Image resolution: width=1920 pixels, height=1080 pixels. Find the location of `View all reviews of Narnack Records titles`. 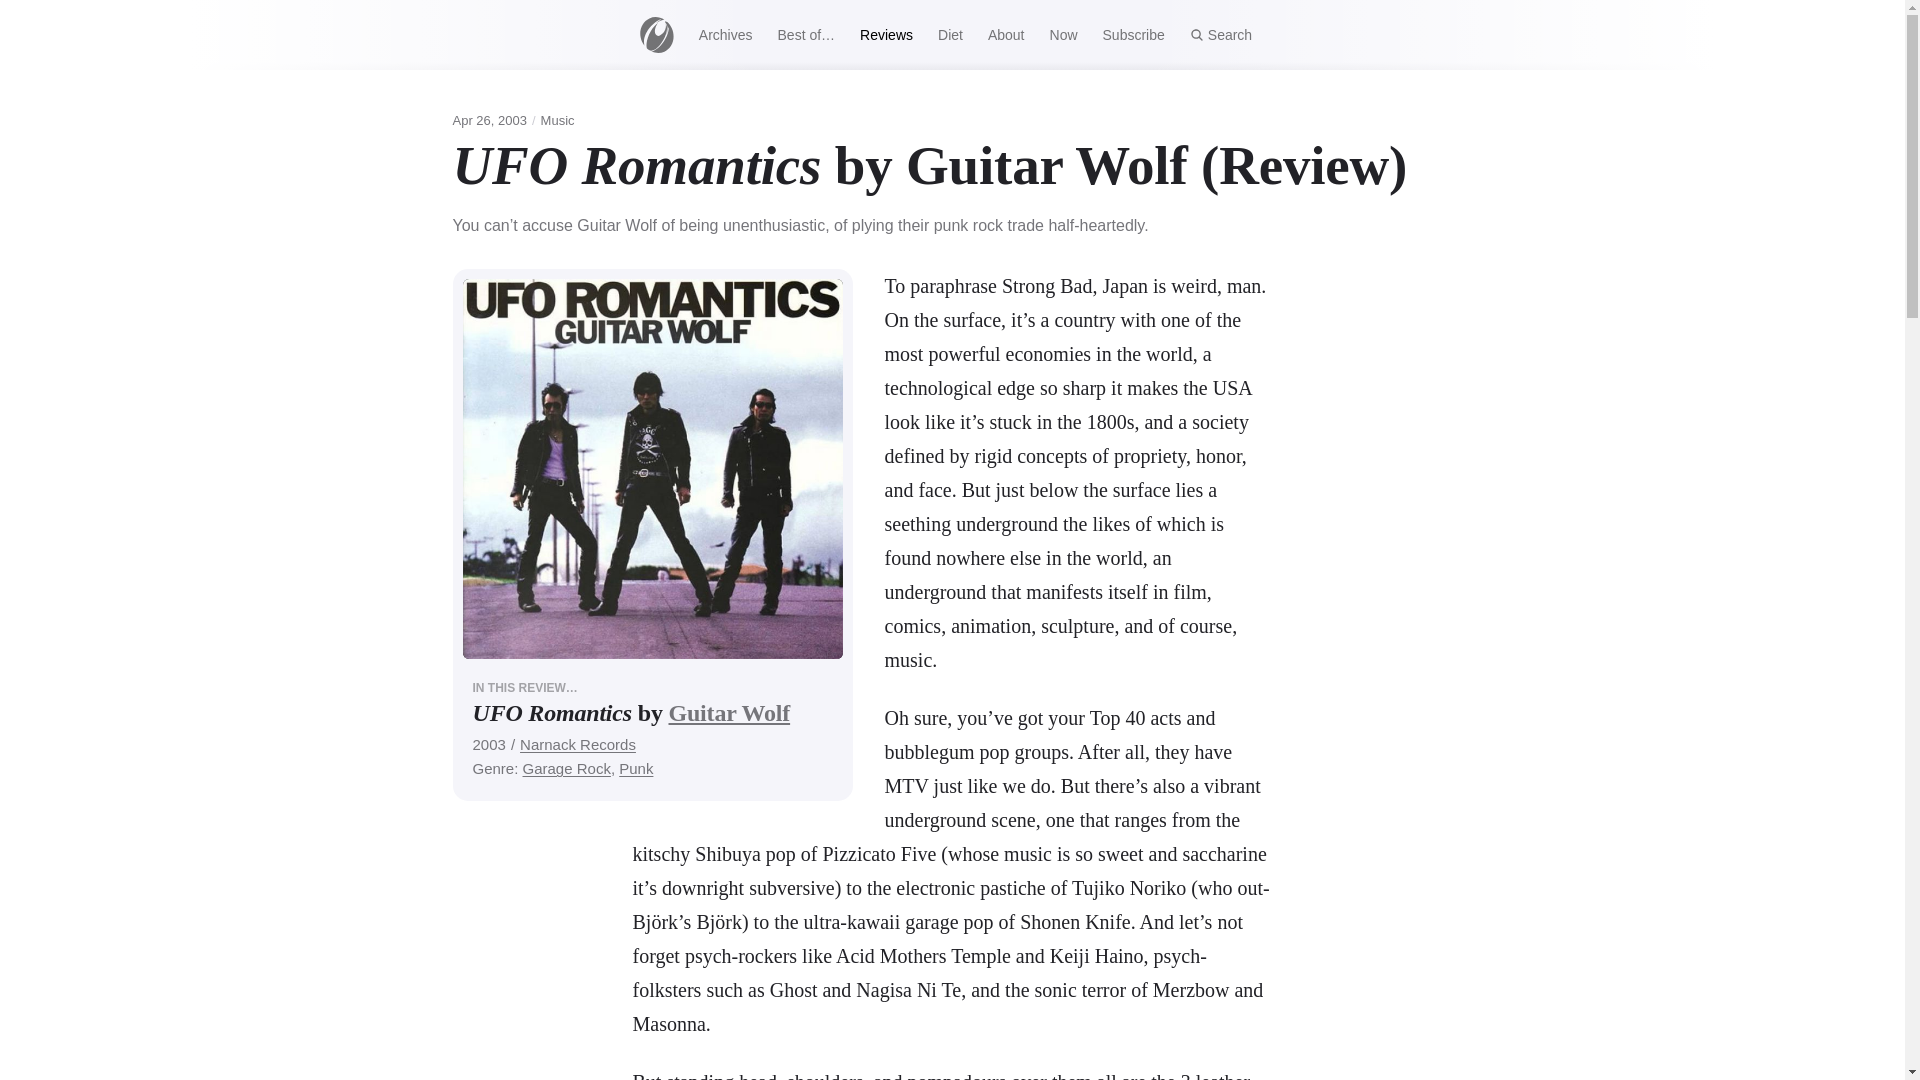

View all reviews of Narnack Records titles is located at coordinates (578, 744).